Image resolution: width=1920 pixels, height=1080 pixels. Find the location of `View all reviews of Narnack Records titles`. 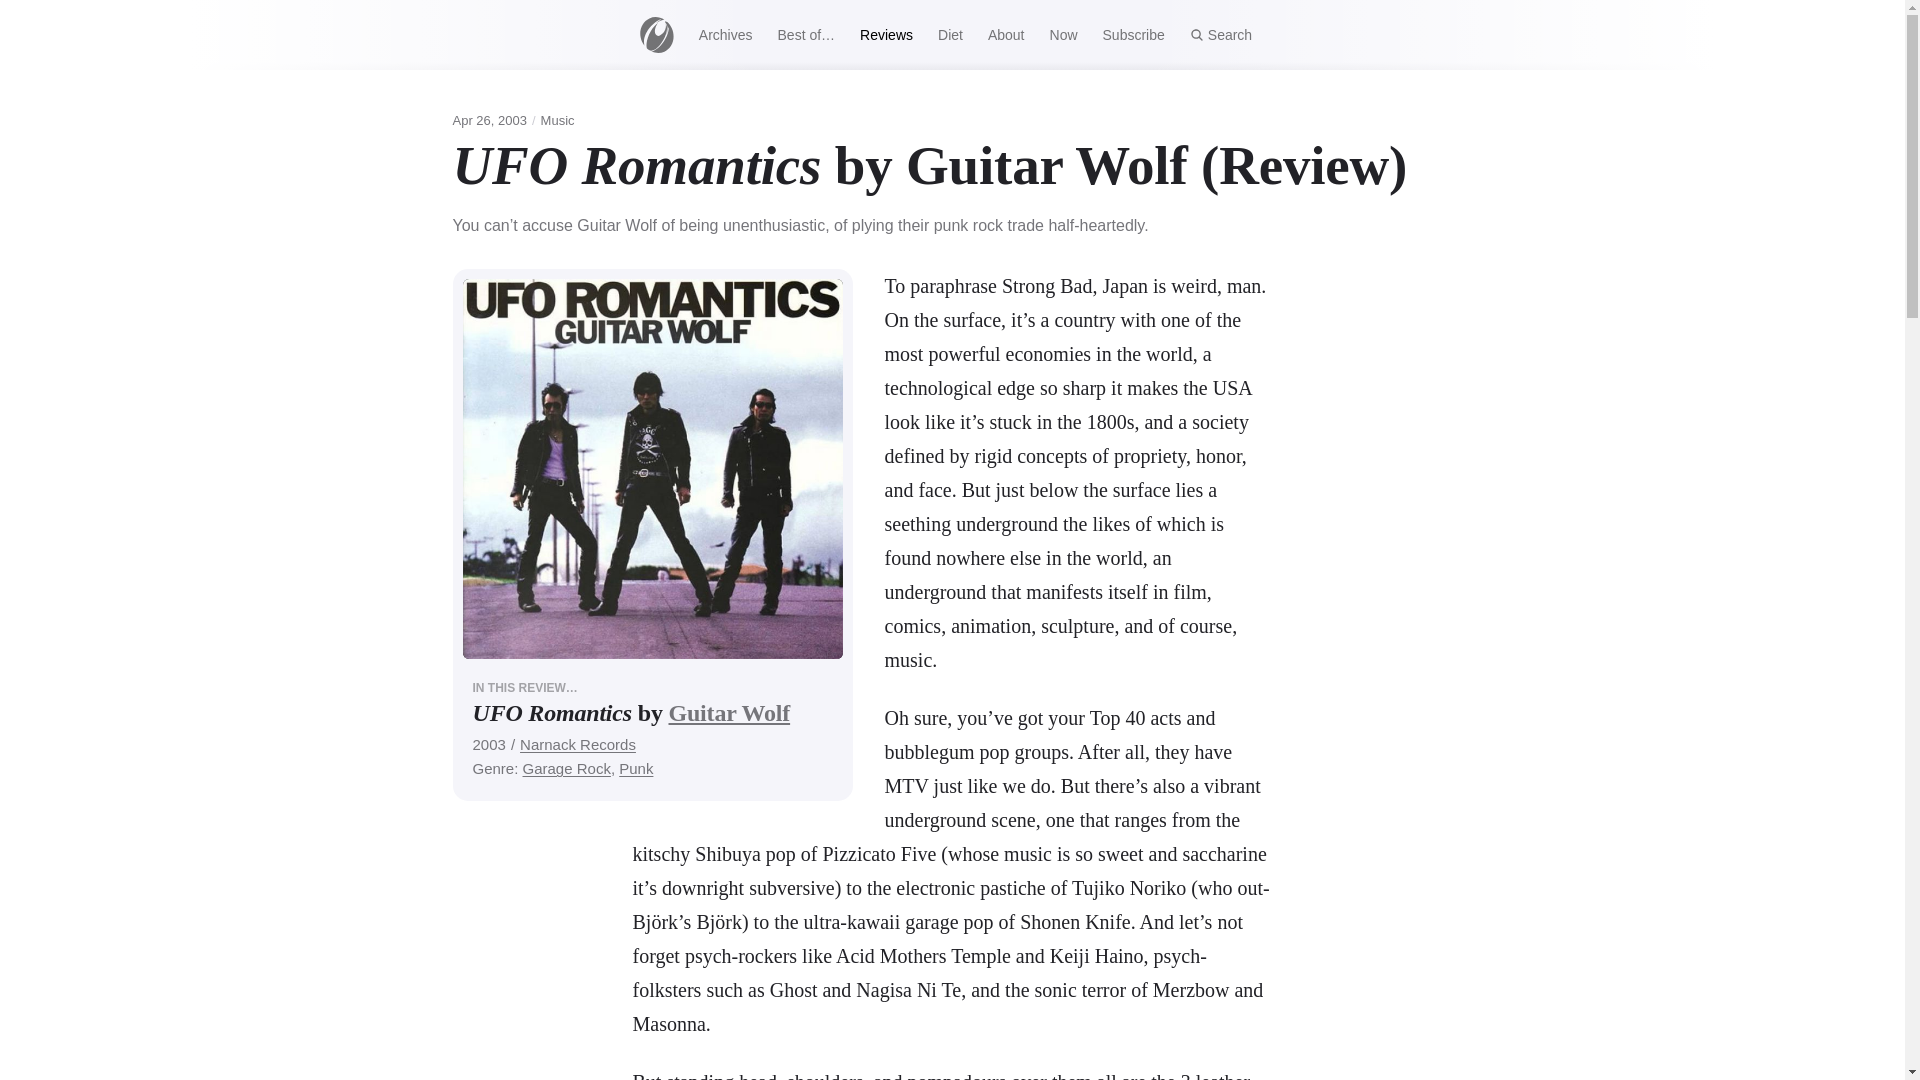

View all reviews of Narnack Records titles is located at coordinates (578, 744).